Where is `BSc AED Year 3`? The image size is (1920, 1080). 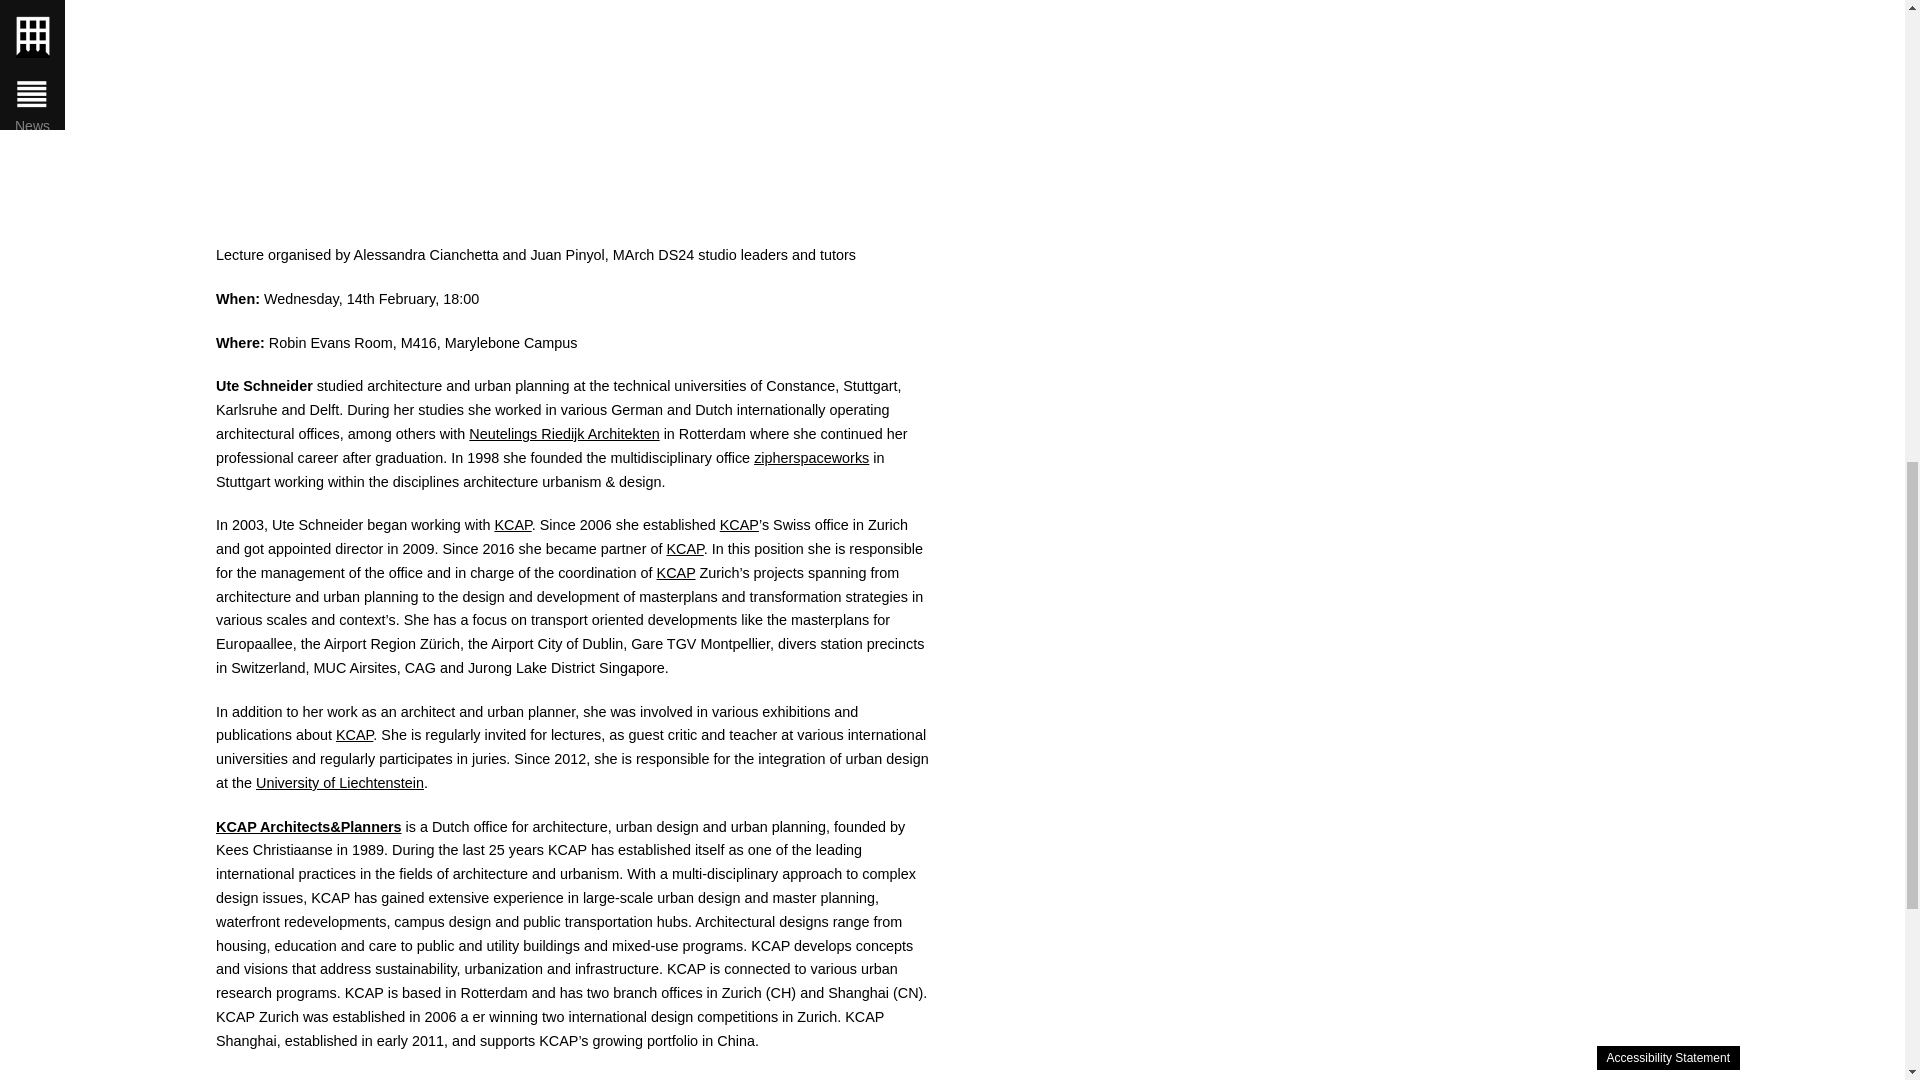 BSc AED Year 3 is located at coordinates (124, 50).